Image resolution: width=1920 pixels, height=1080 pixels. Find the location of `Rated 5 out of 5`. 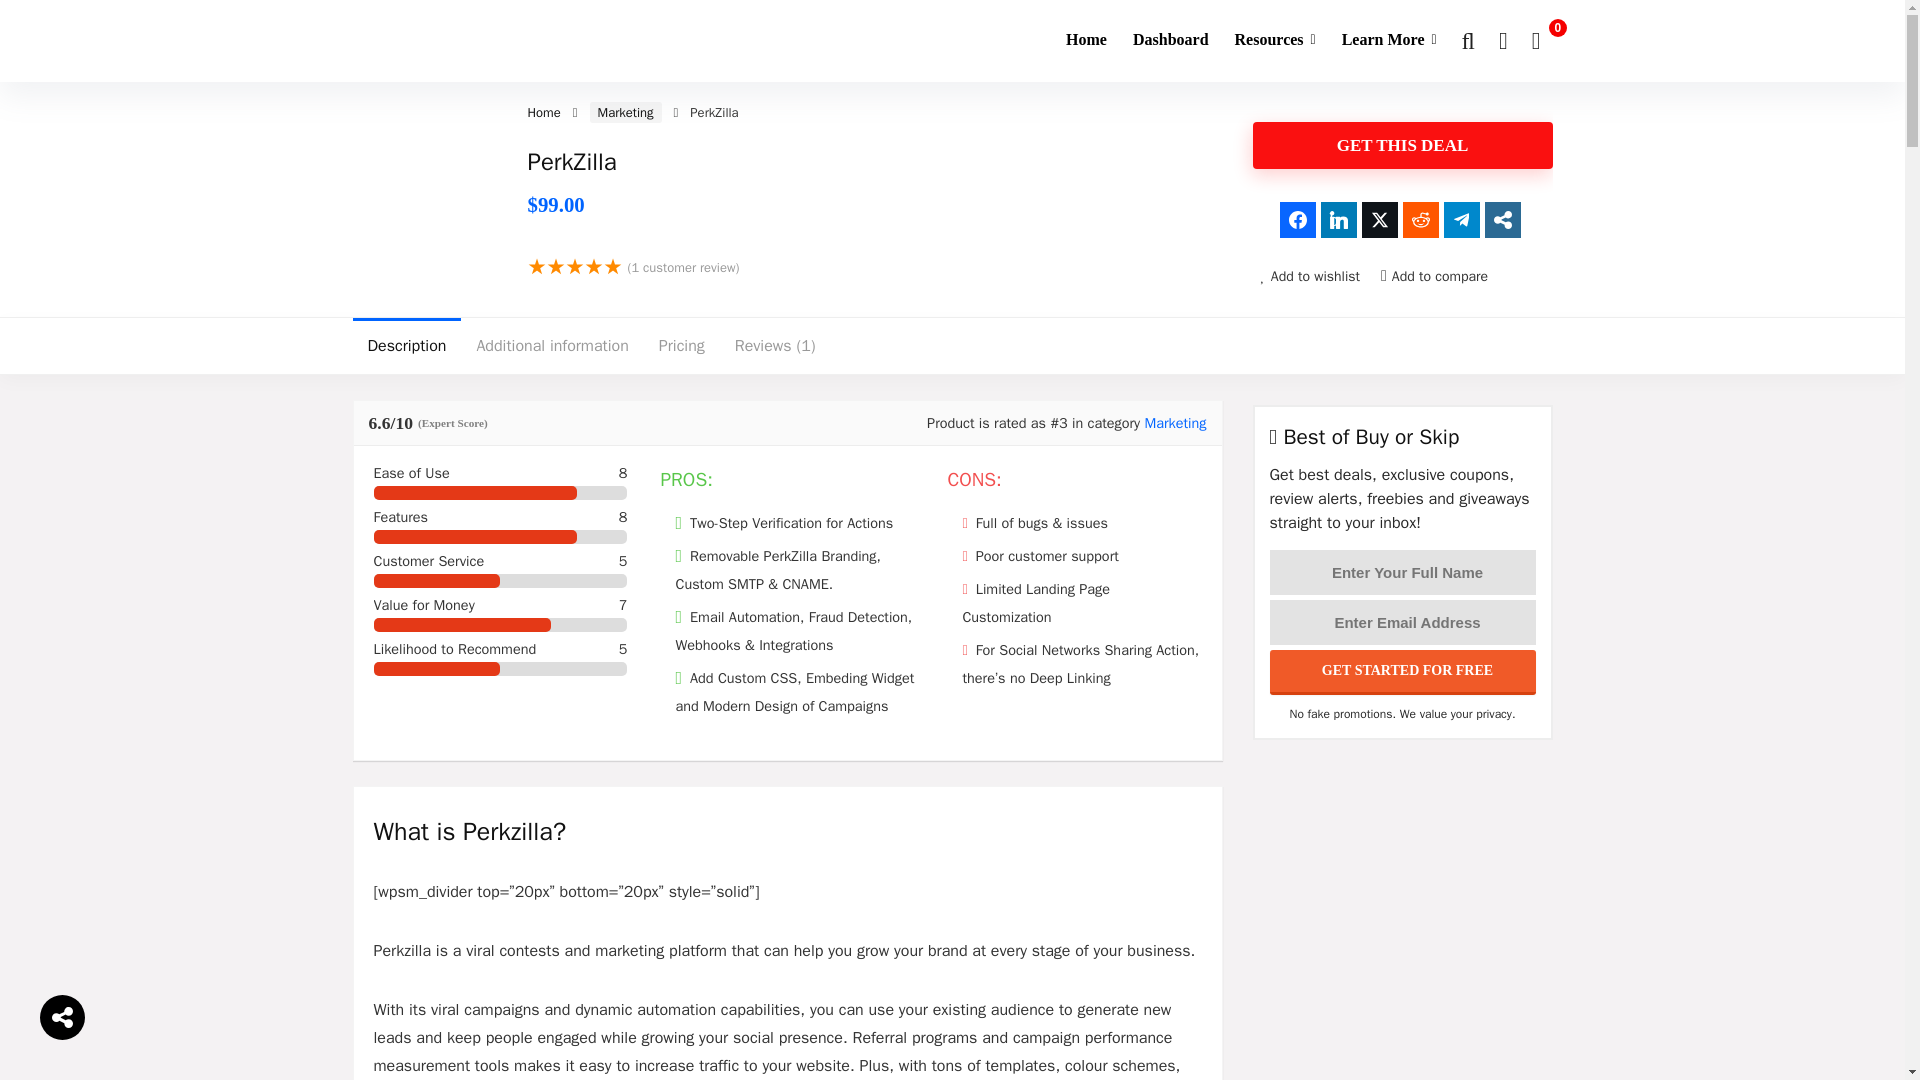

Rated 5 out of 5 is located at coordinates (575, 267).